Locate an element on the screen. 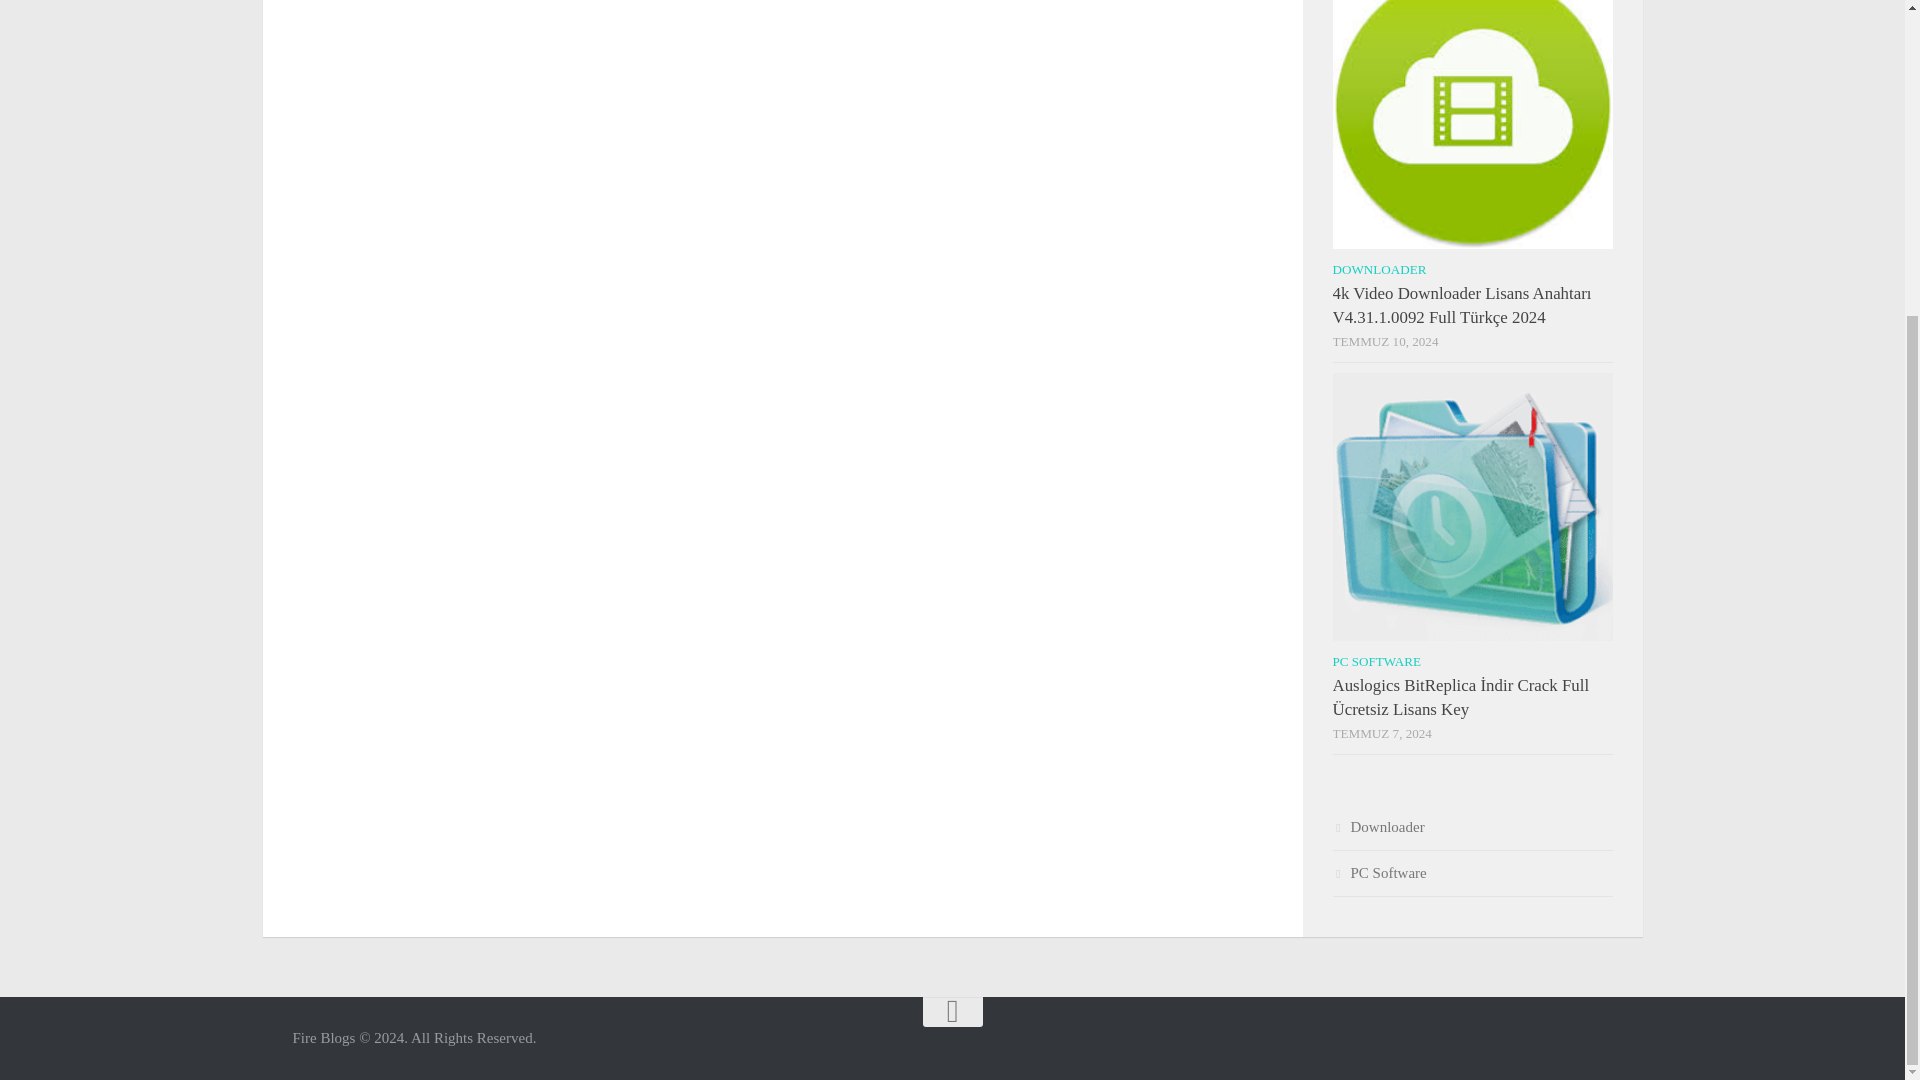  Downloader is located at coordinates (1378, 826).